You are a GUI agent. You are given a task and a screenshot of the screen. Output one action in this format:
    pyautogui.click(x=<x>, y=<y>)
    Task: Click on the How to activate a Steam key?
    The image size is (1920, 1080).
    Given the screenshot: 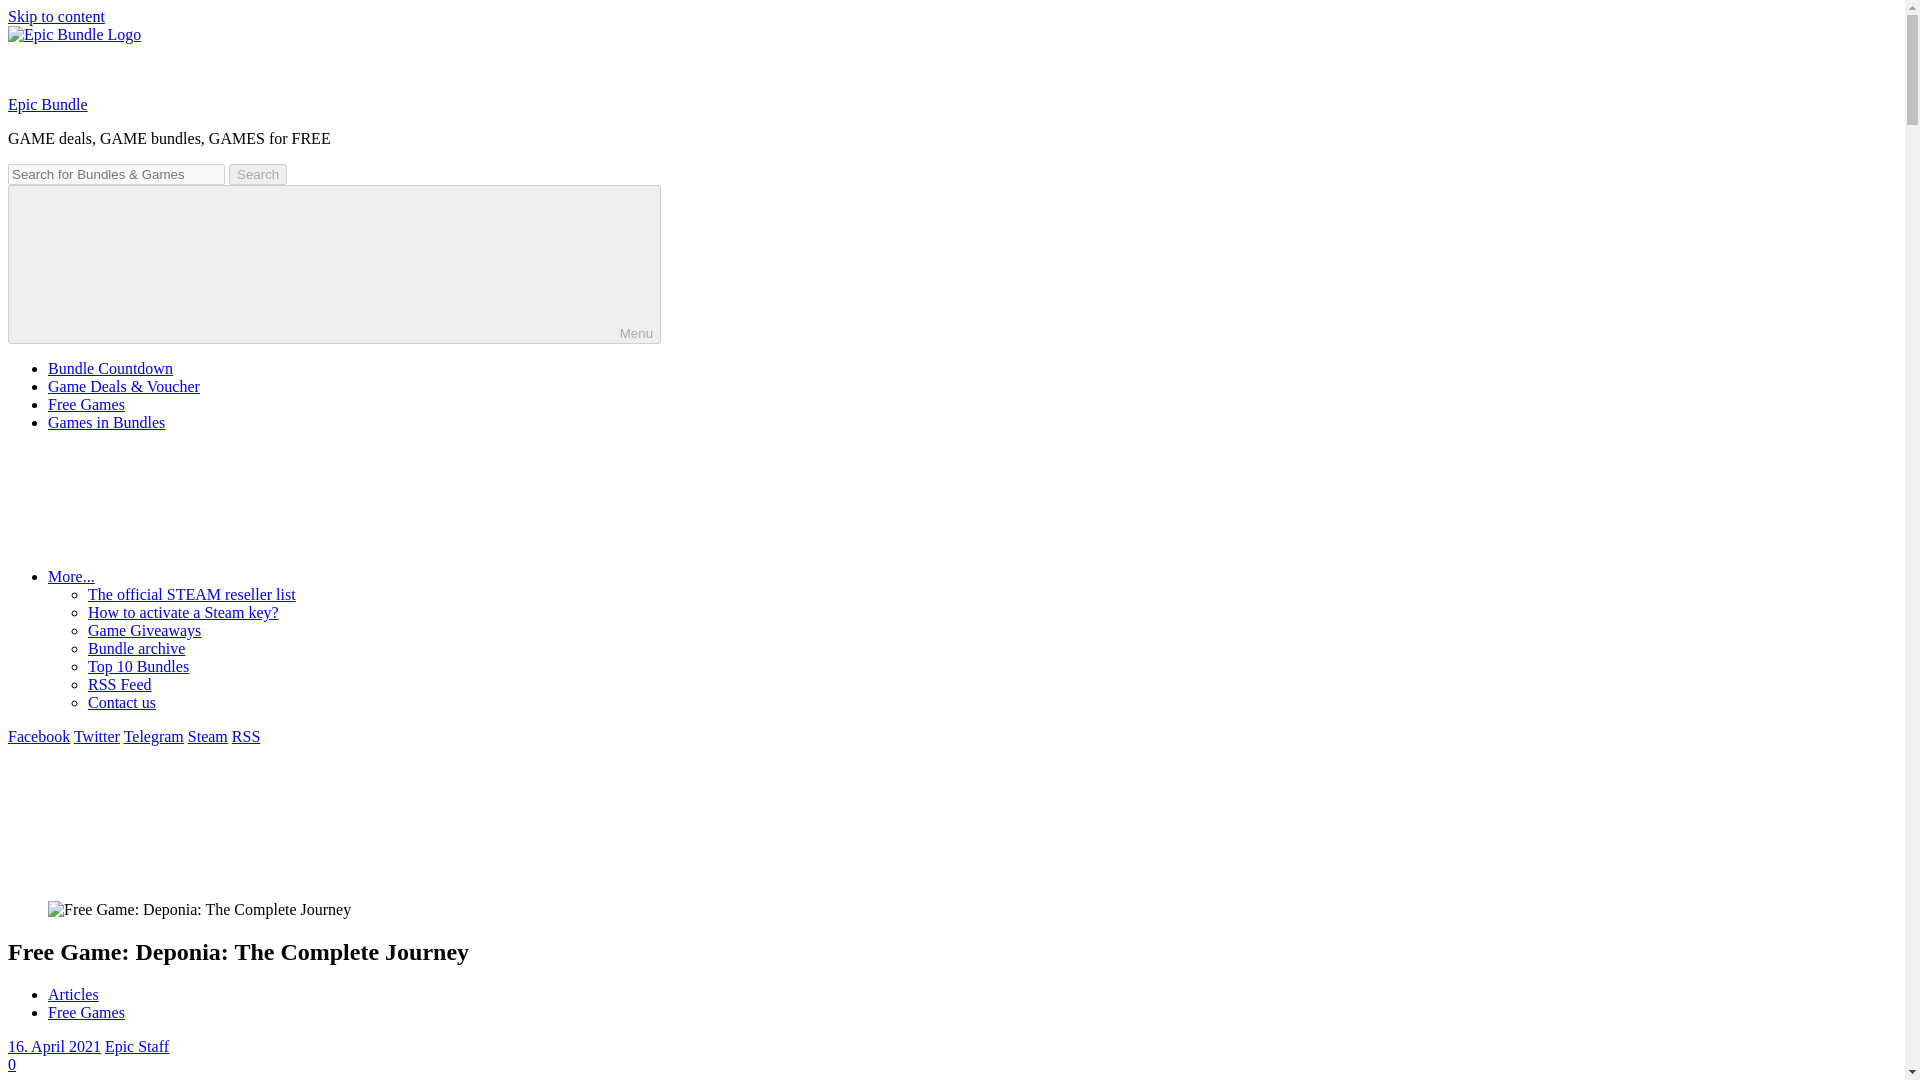 What is the action you would take?
    pyautogui.click(x=183, y=612)
    